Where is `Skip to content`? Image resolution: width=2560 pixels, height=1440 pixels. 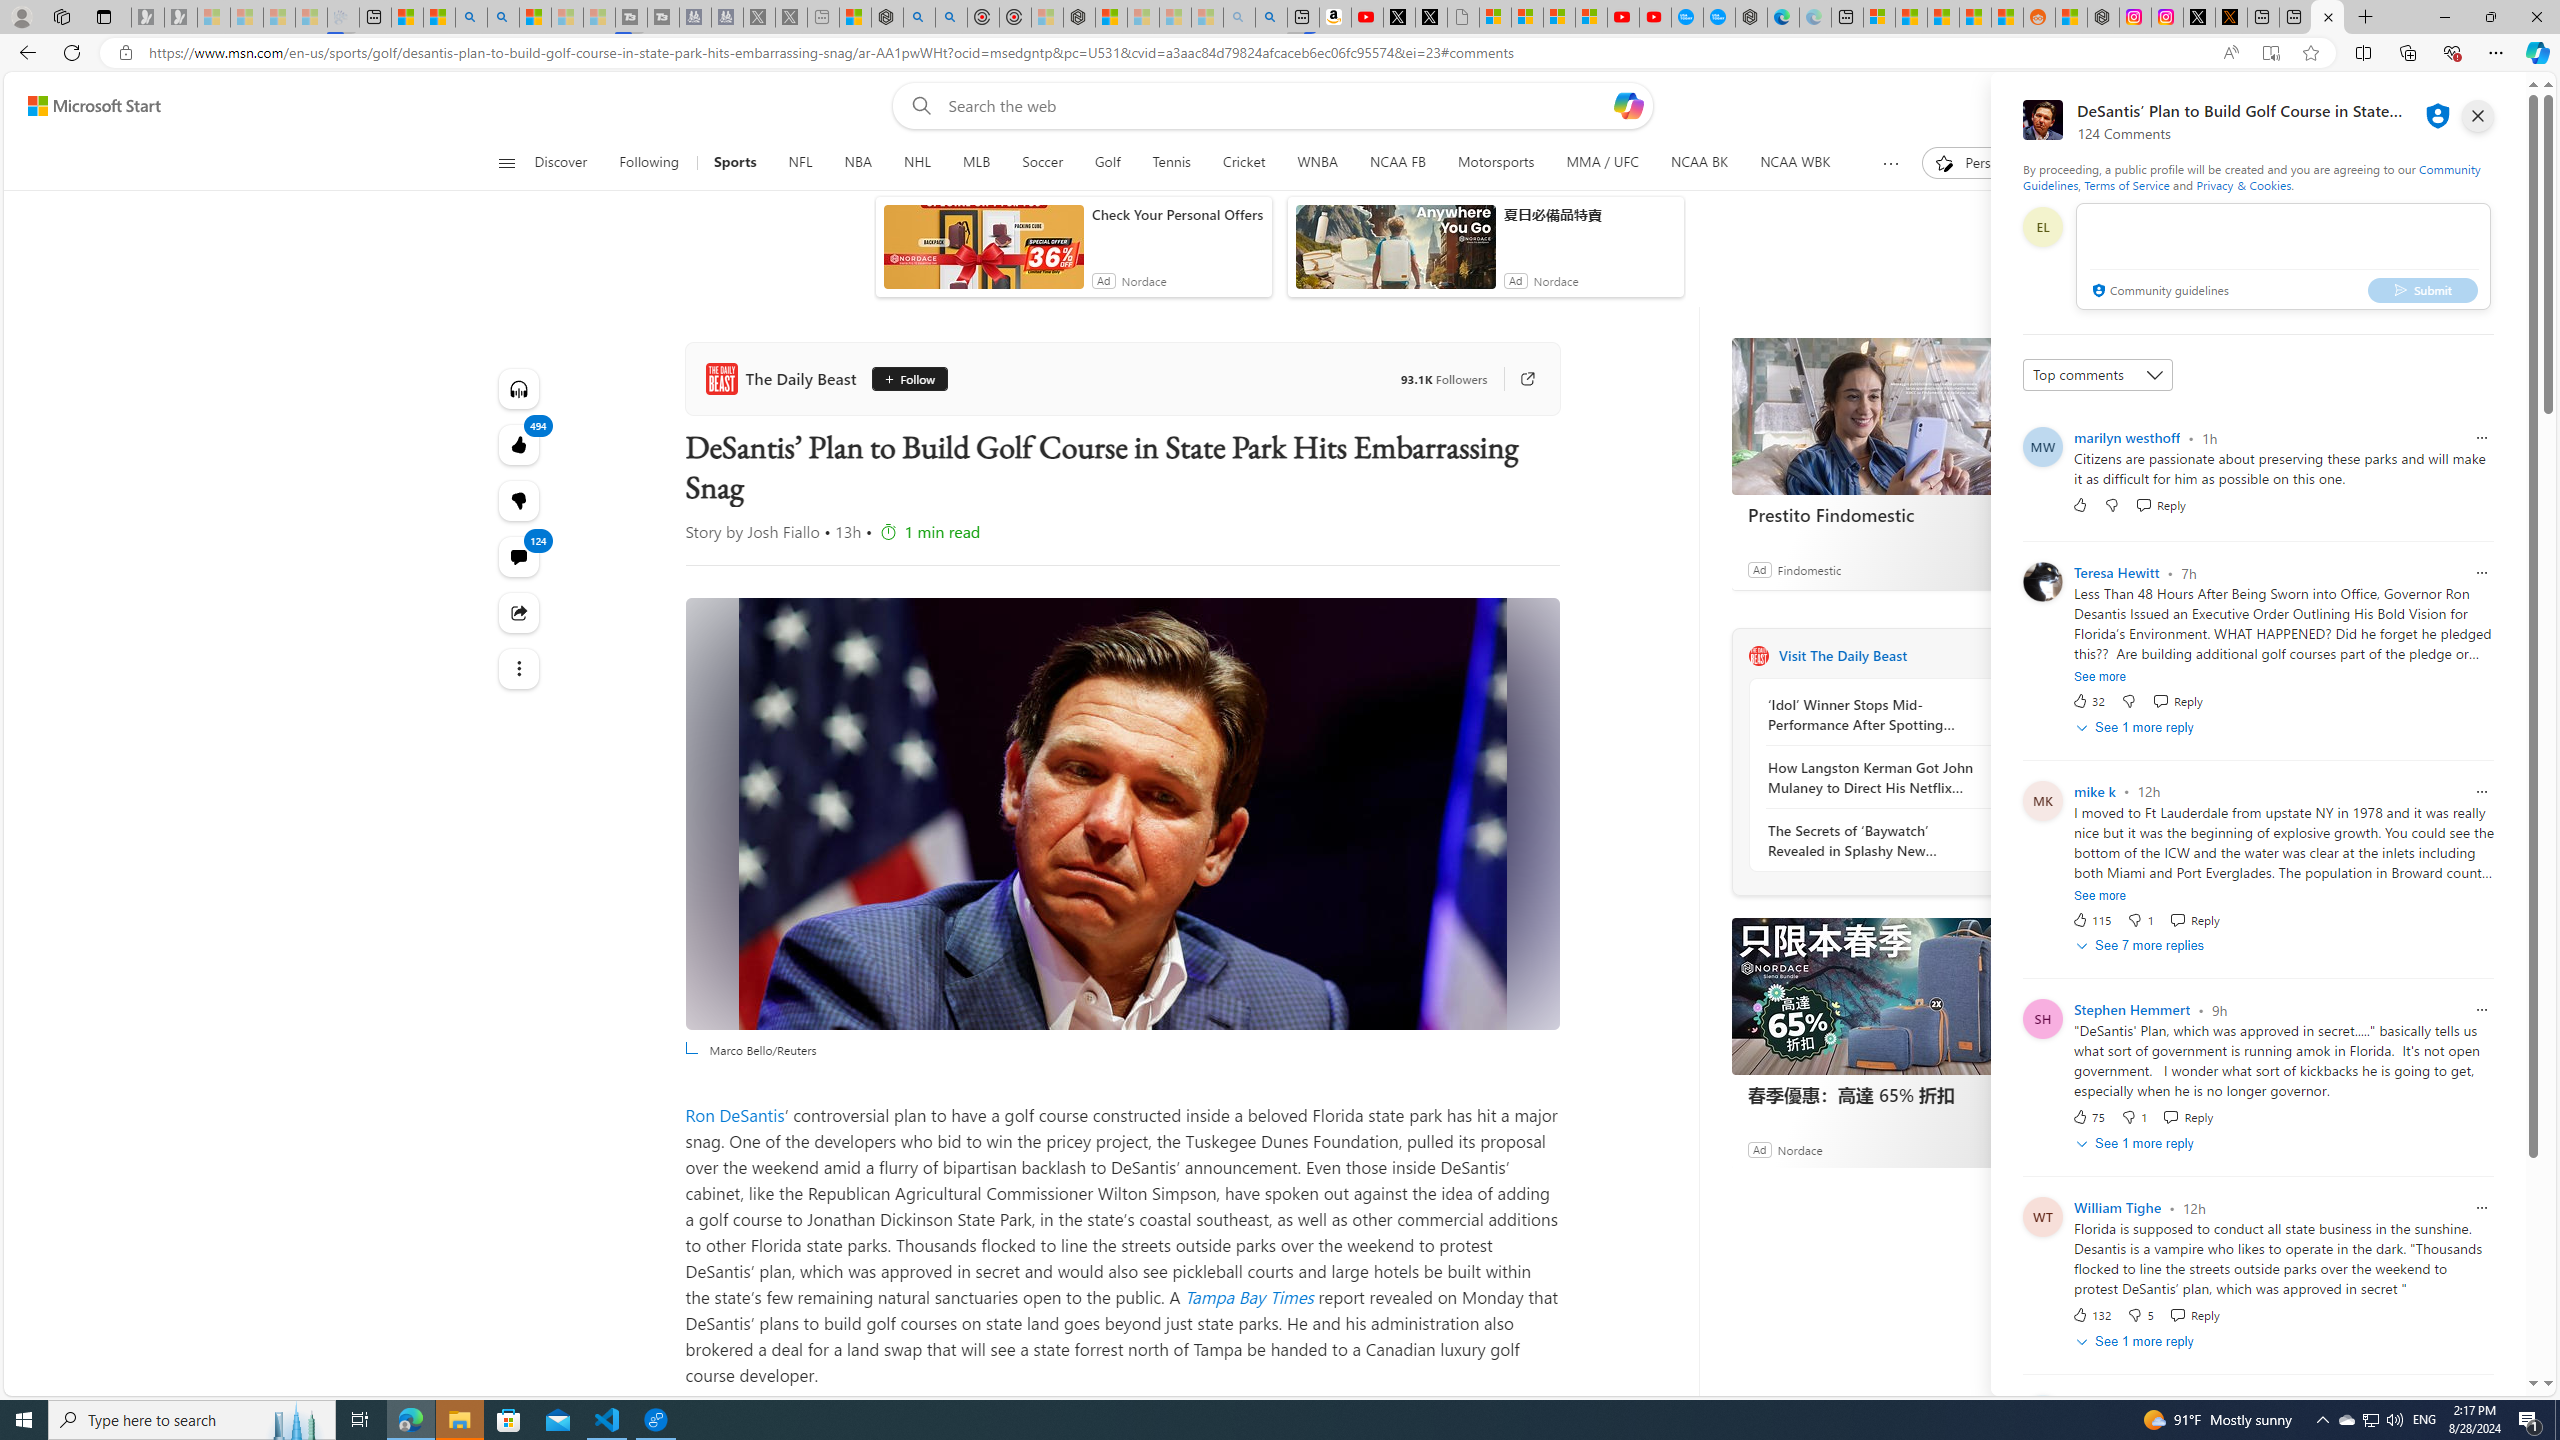
Skip to content is located at coordinates (86, 106).